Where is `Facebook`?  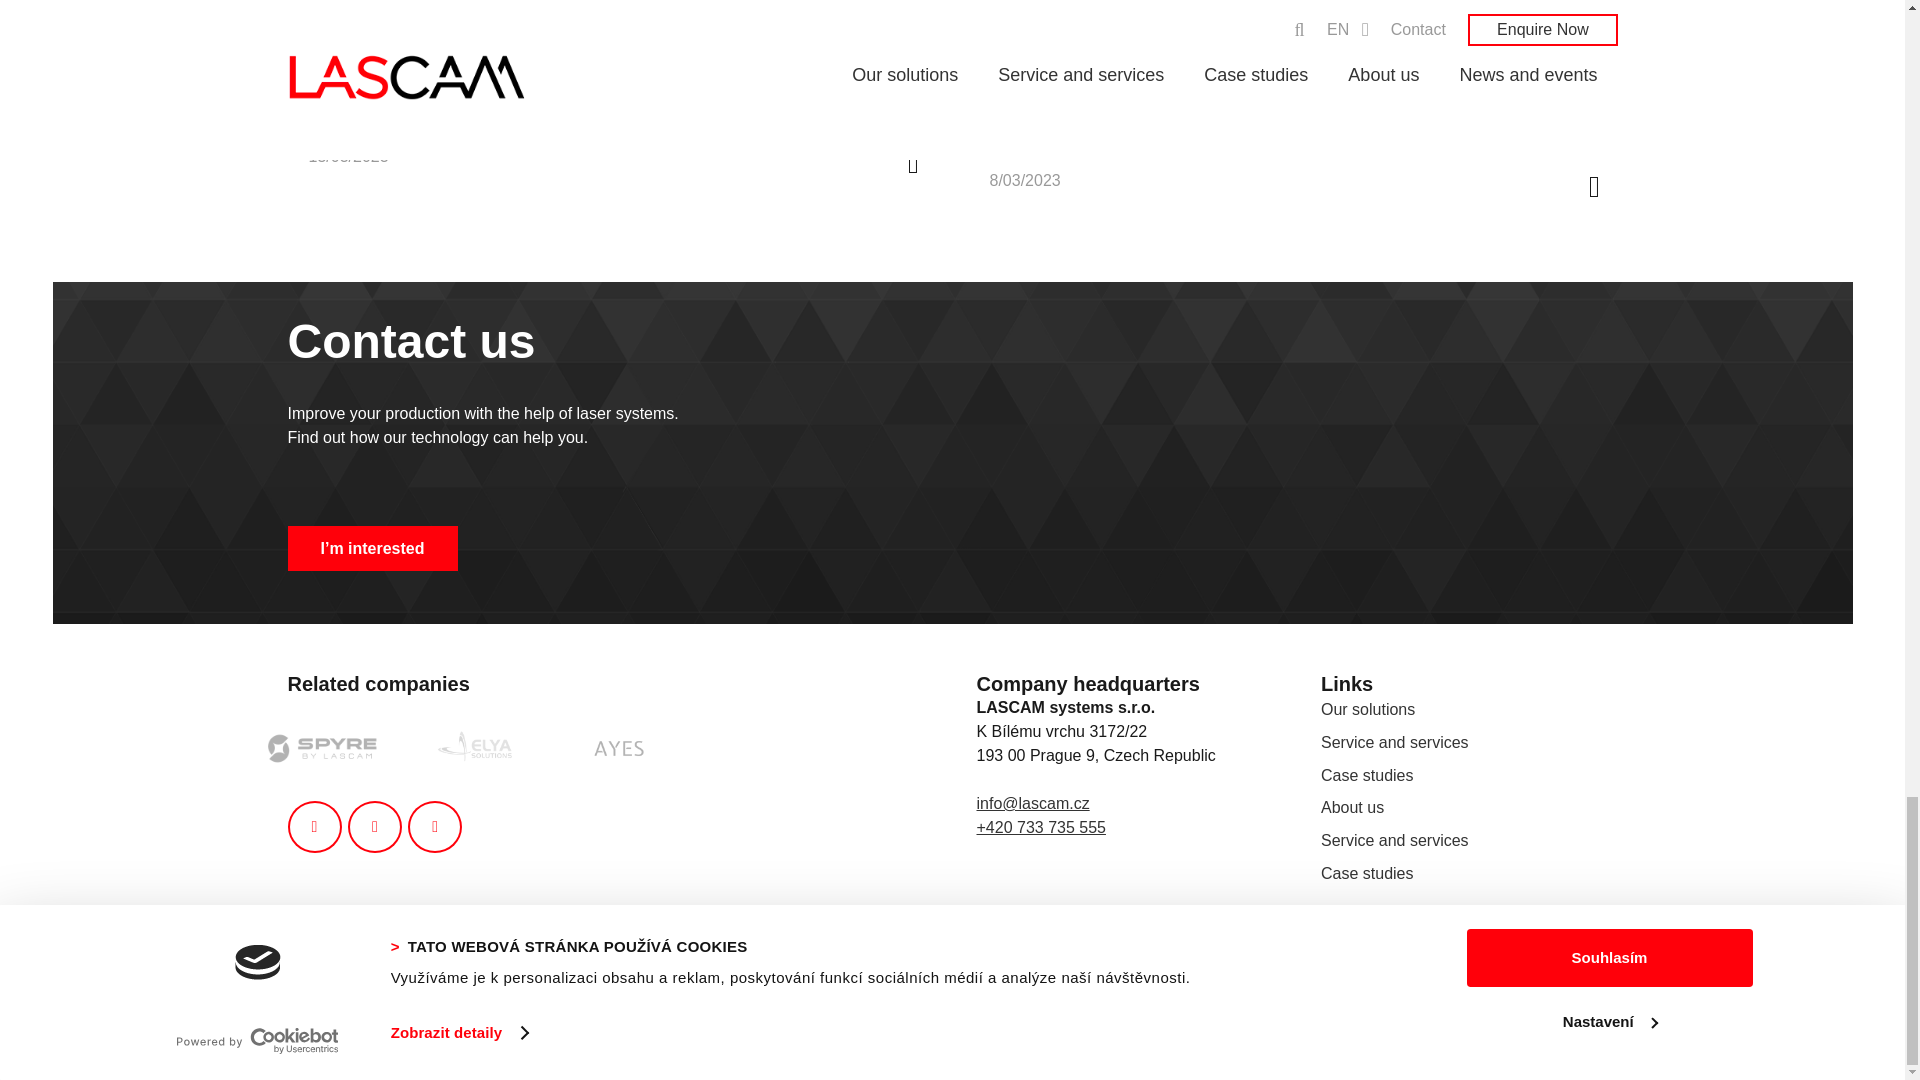 Facebook is located at coordinates (314, 827).